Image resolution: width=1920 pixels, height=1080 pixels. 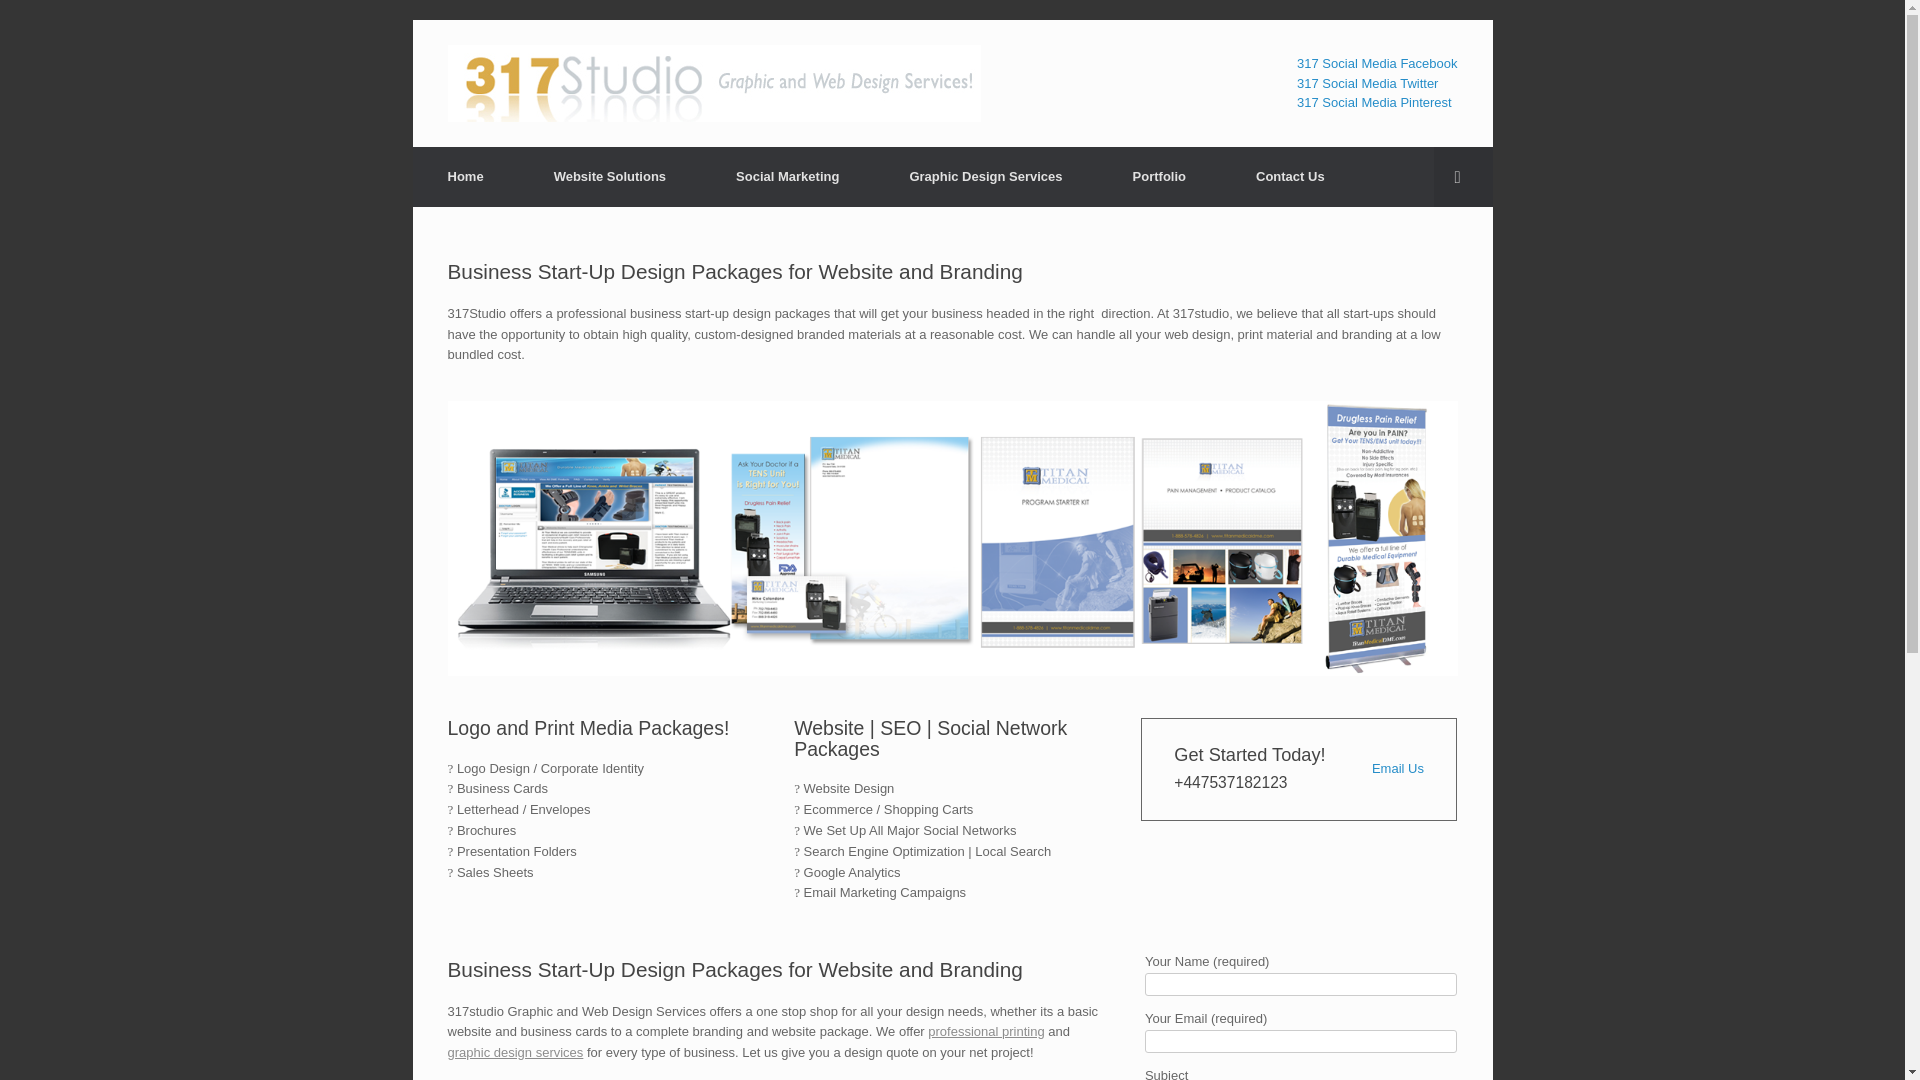 What do you see at coordinates (714, 84) in the screenshot?
I see `317 Social Media` at bounding box center [714, 84].